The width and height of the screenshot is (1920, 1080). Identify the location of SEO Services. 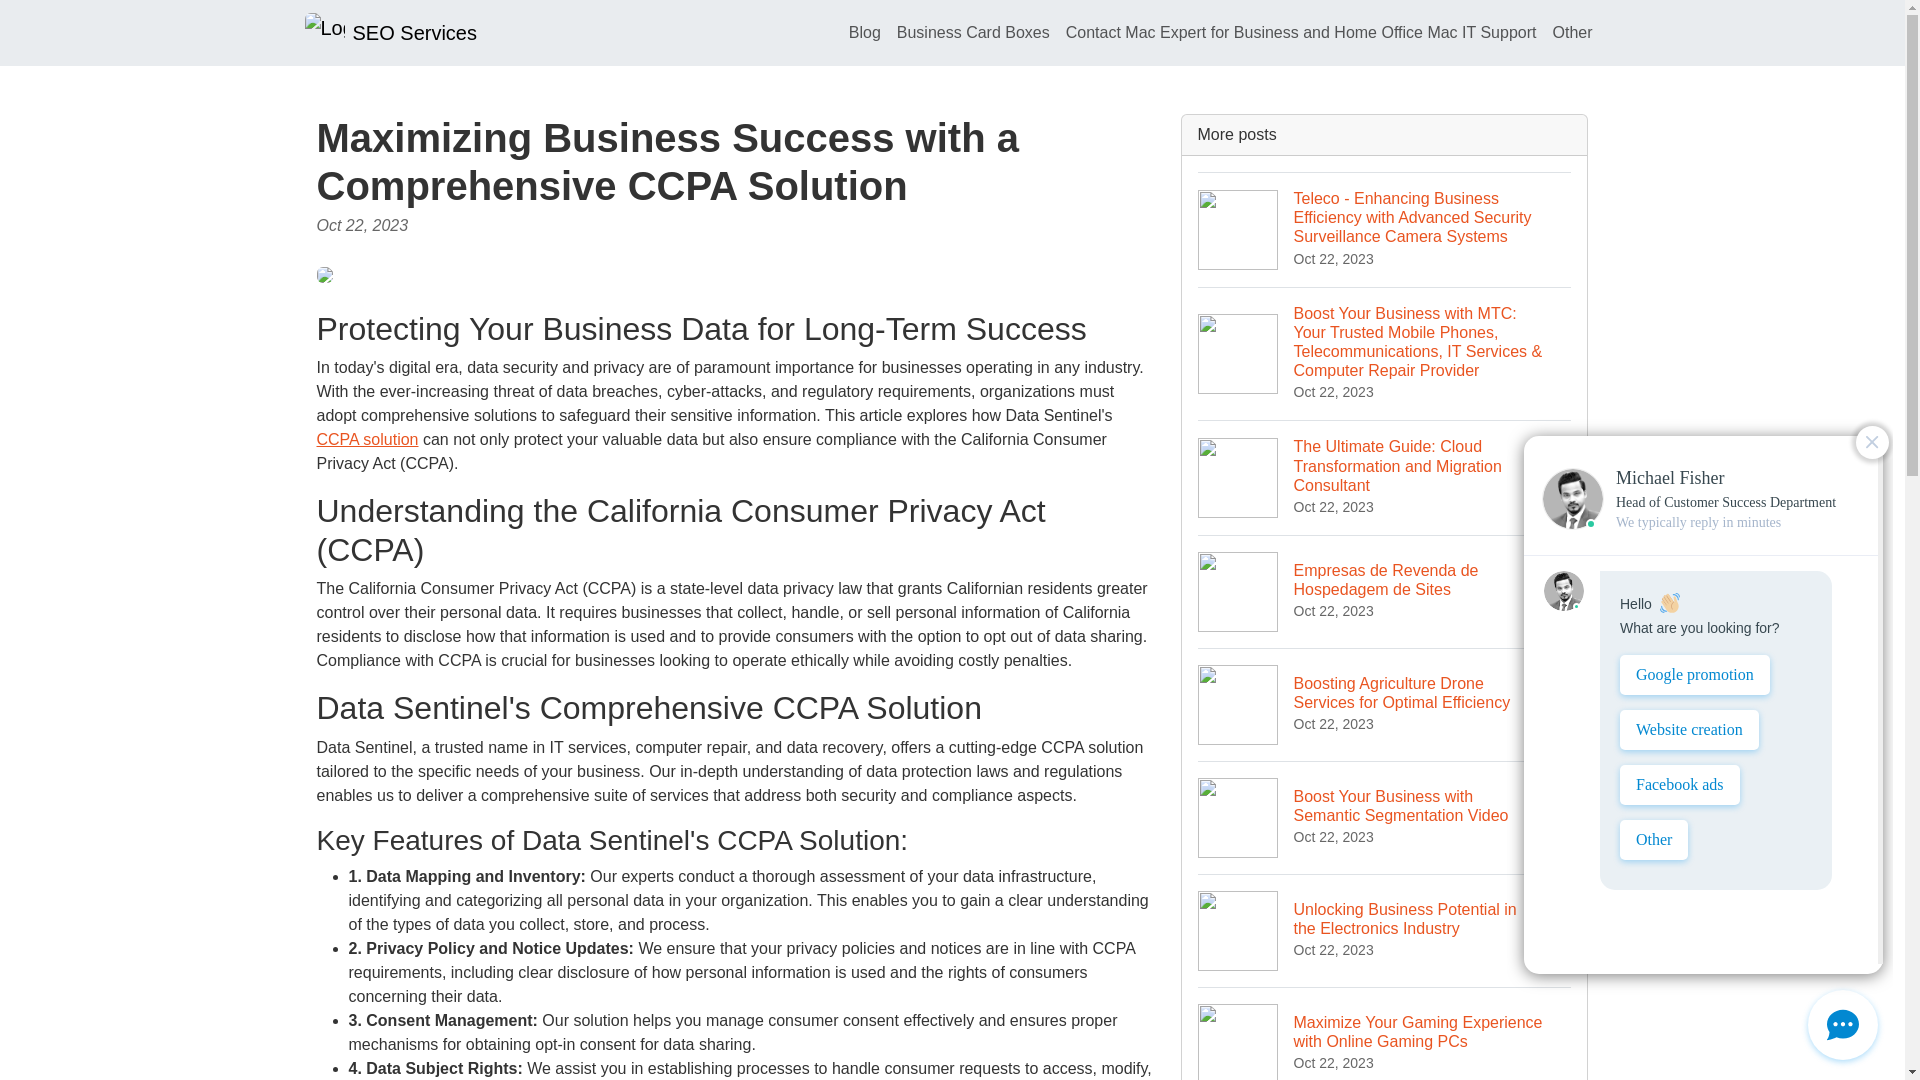
(864, 32).